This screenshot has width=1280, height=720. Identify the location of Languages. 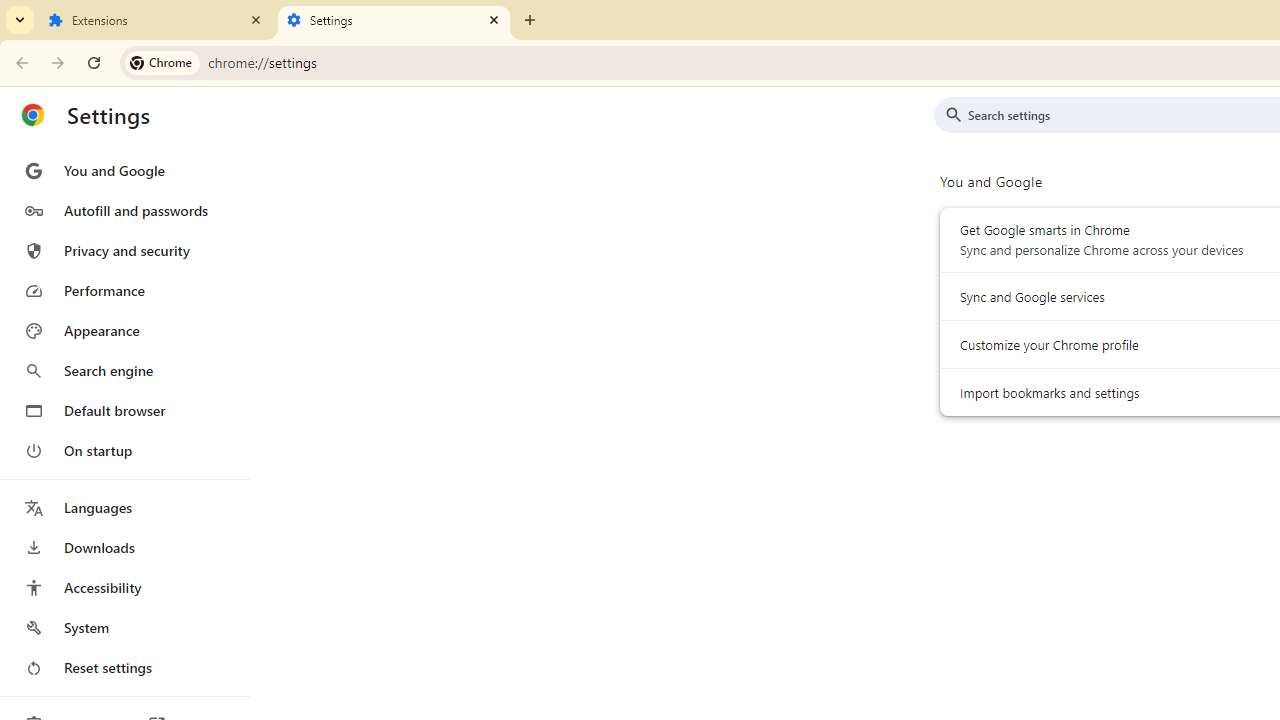
(124, 508).